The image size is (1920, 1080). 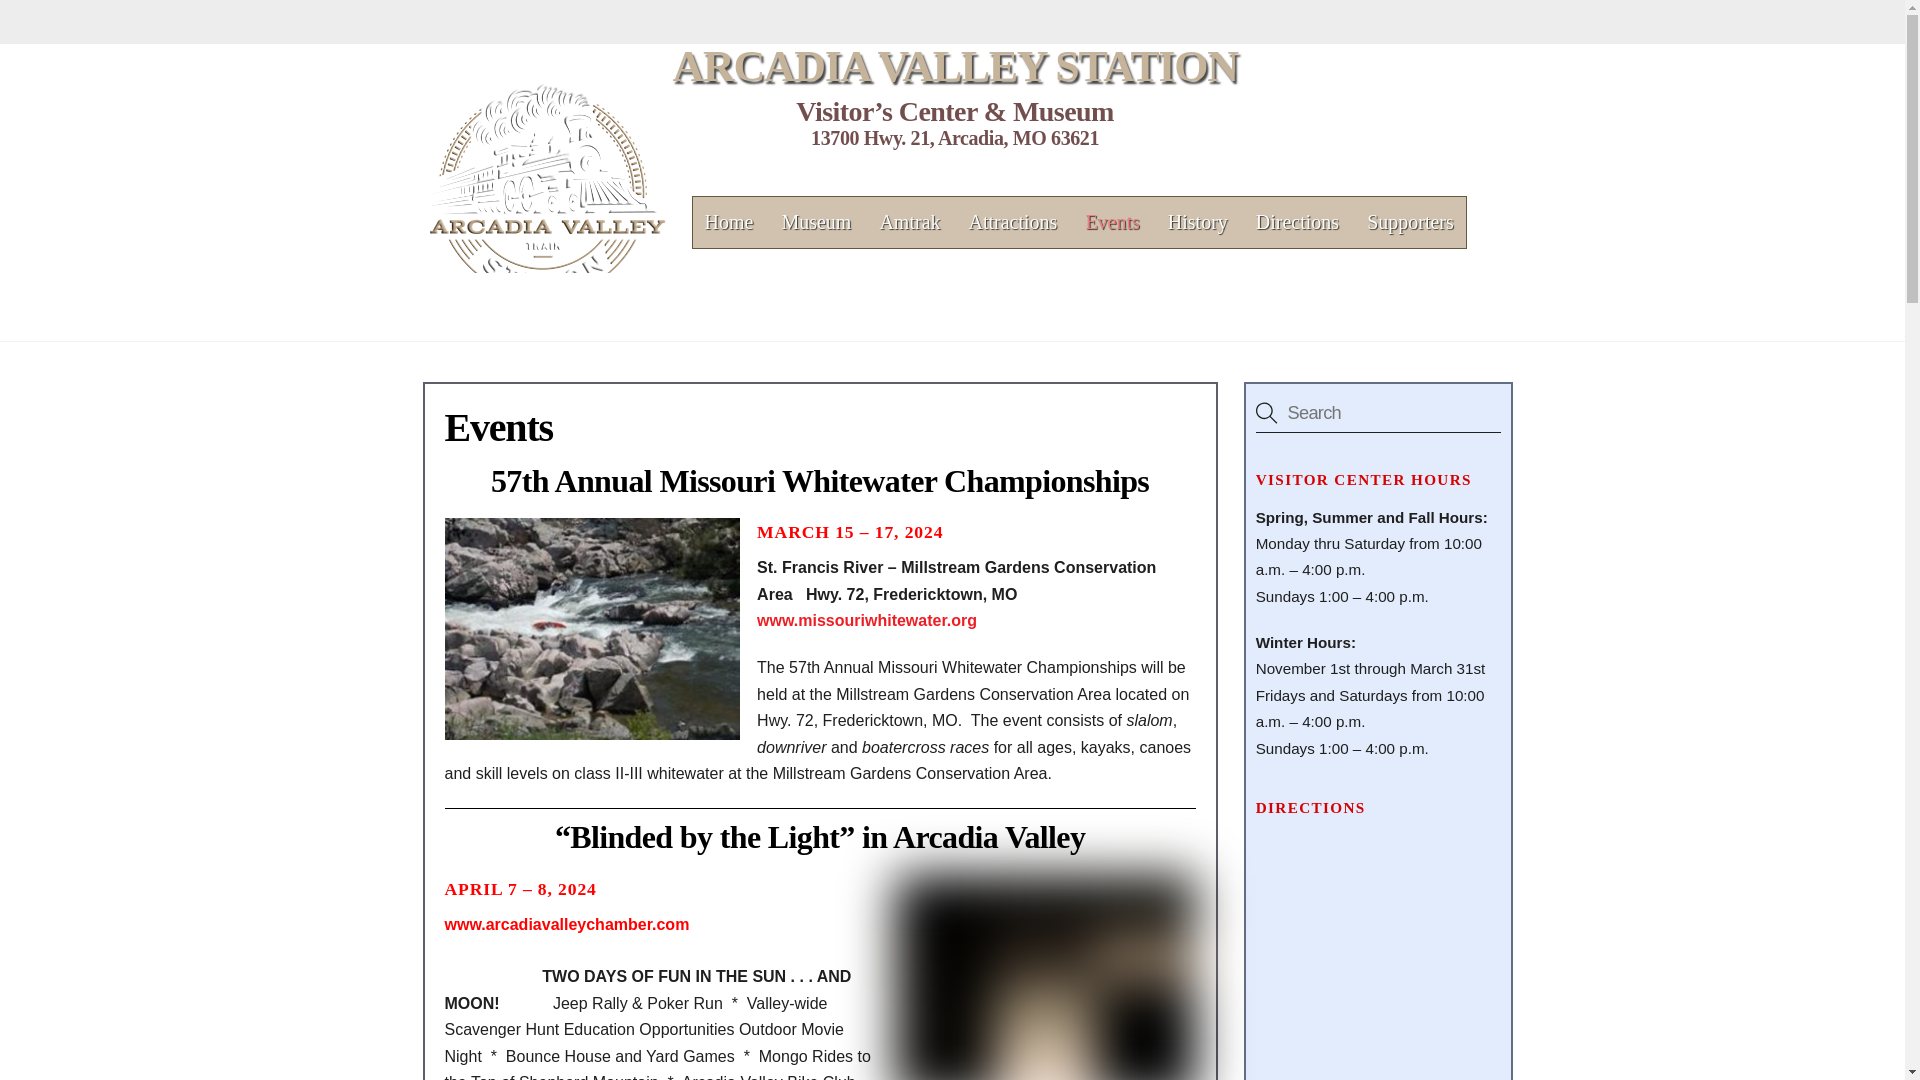 What do you see at coordinates (816, 222) in the screenshot?
I see `Museum` at bounding box center [816, 222].